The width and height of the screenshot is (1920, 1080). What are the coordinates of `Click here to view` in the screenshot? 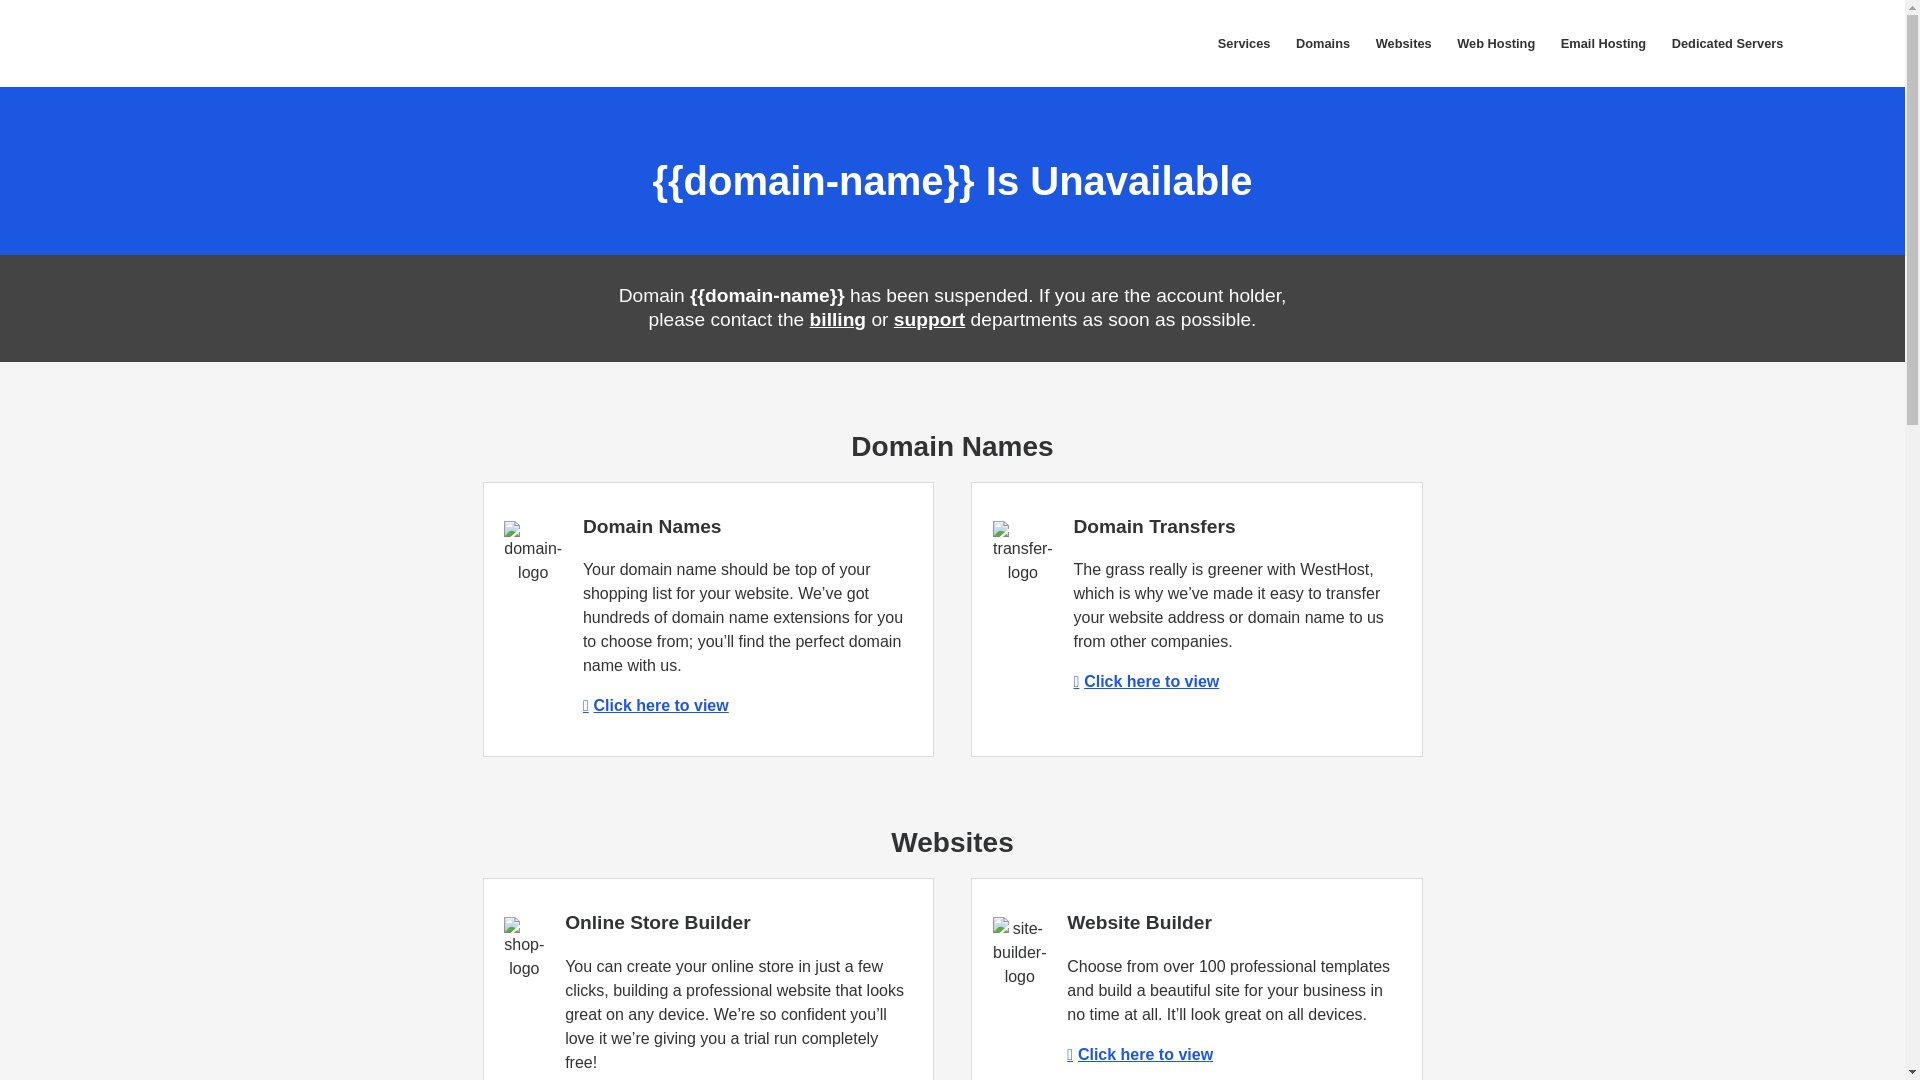 It's located at (656, 704).